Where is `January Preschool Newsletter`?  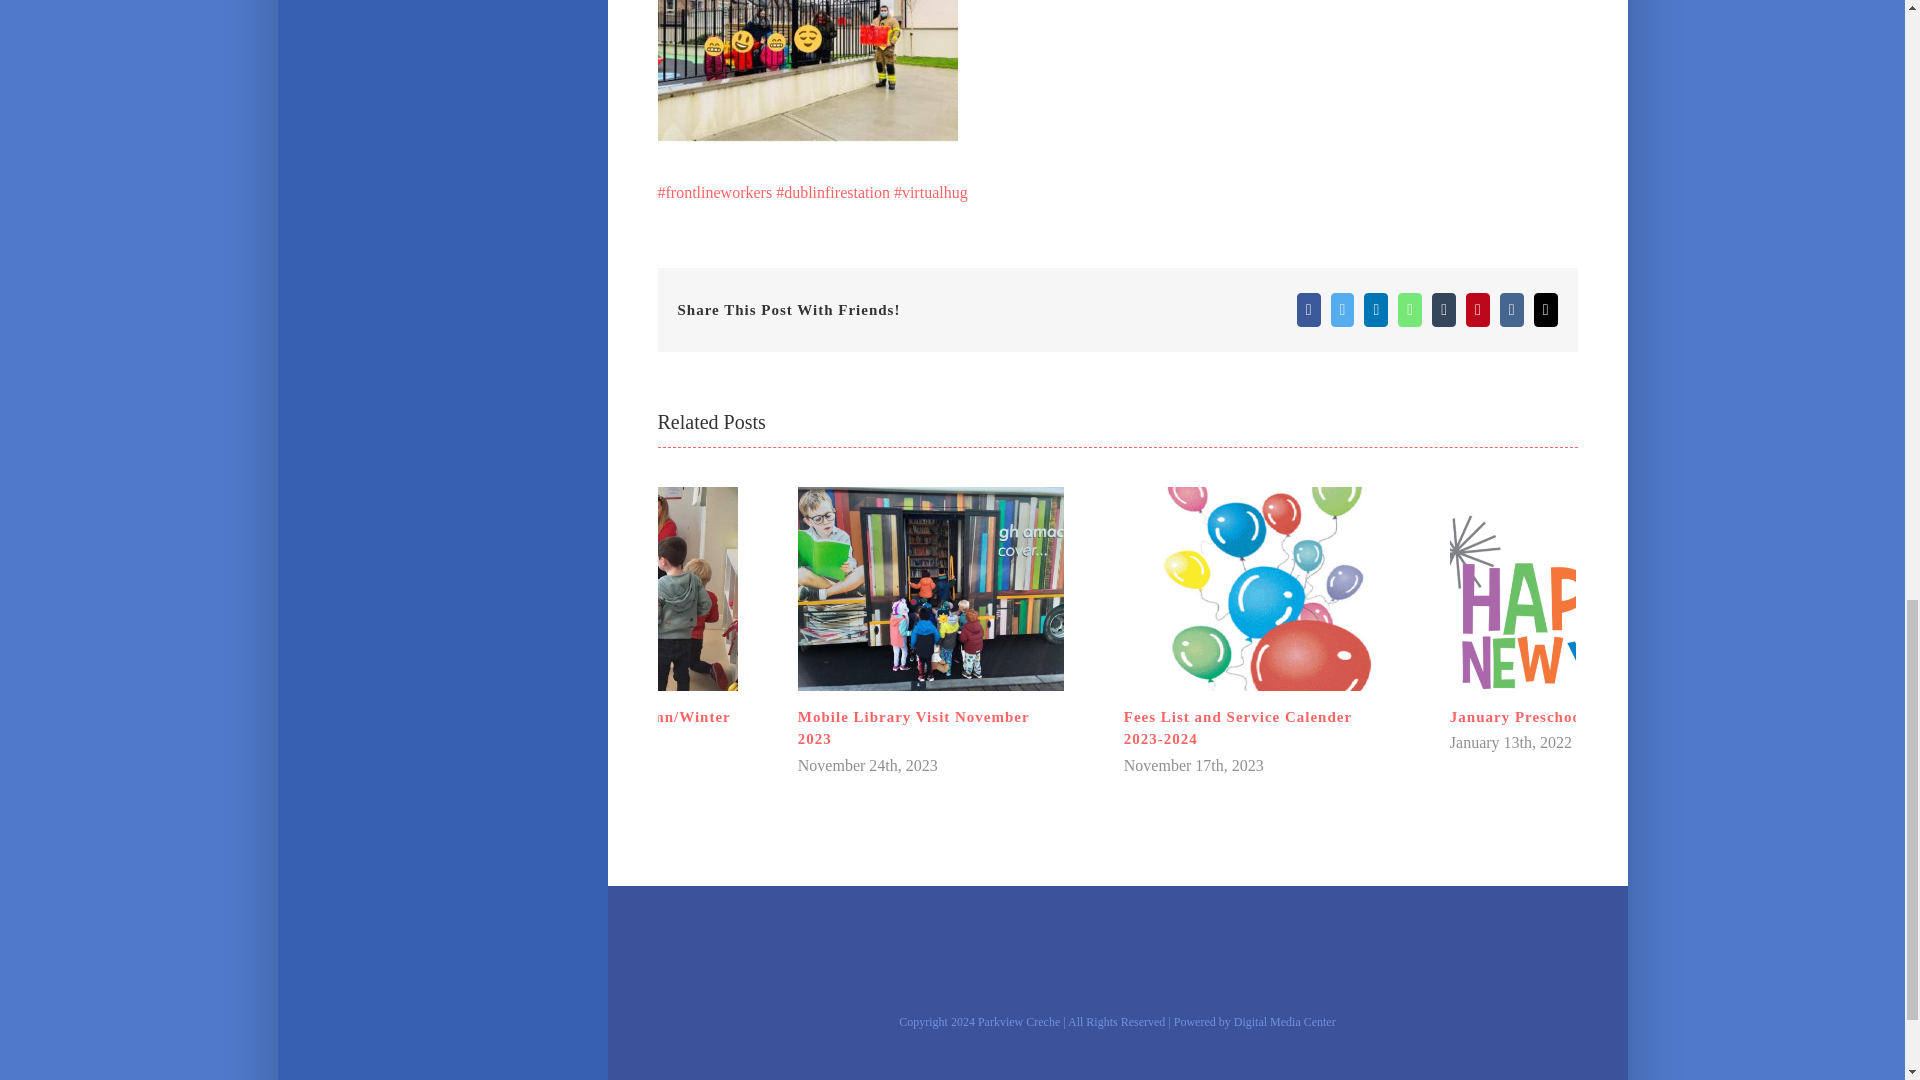 January Preschool Newsletter is located at coordinates (1558, 716).